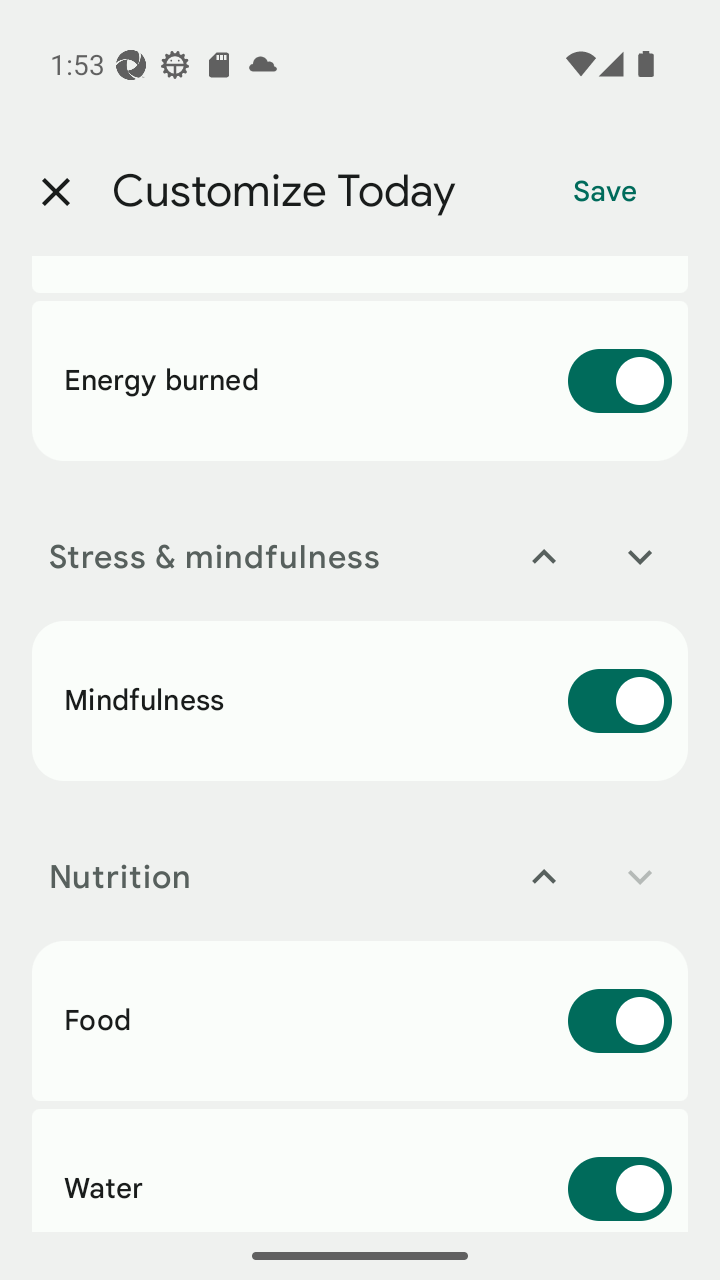 This screenshot has width=720, height=1280. Describe the element at coordinates (55, 192) in the screenshot. I see `Close` at that location.